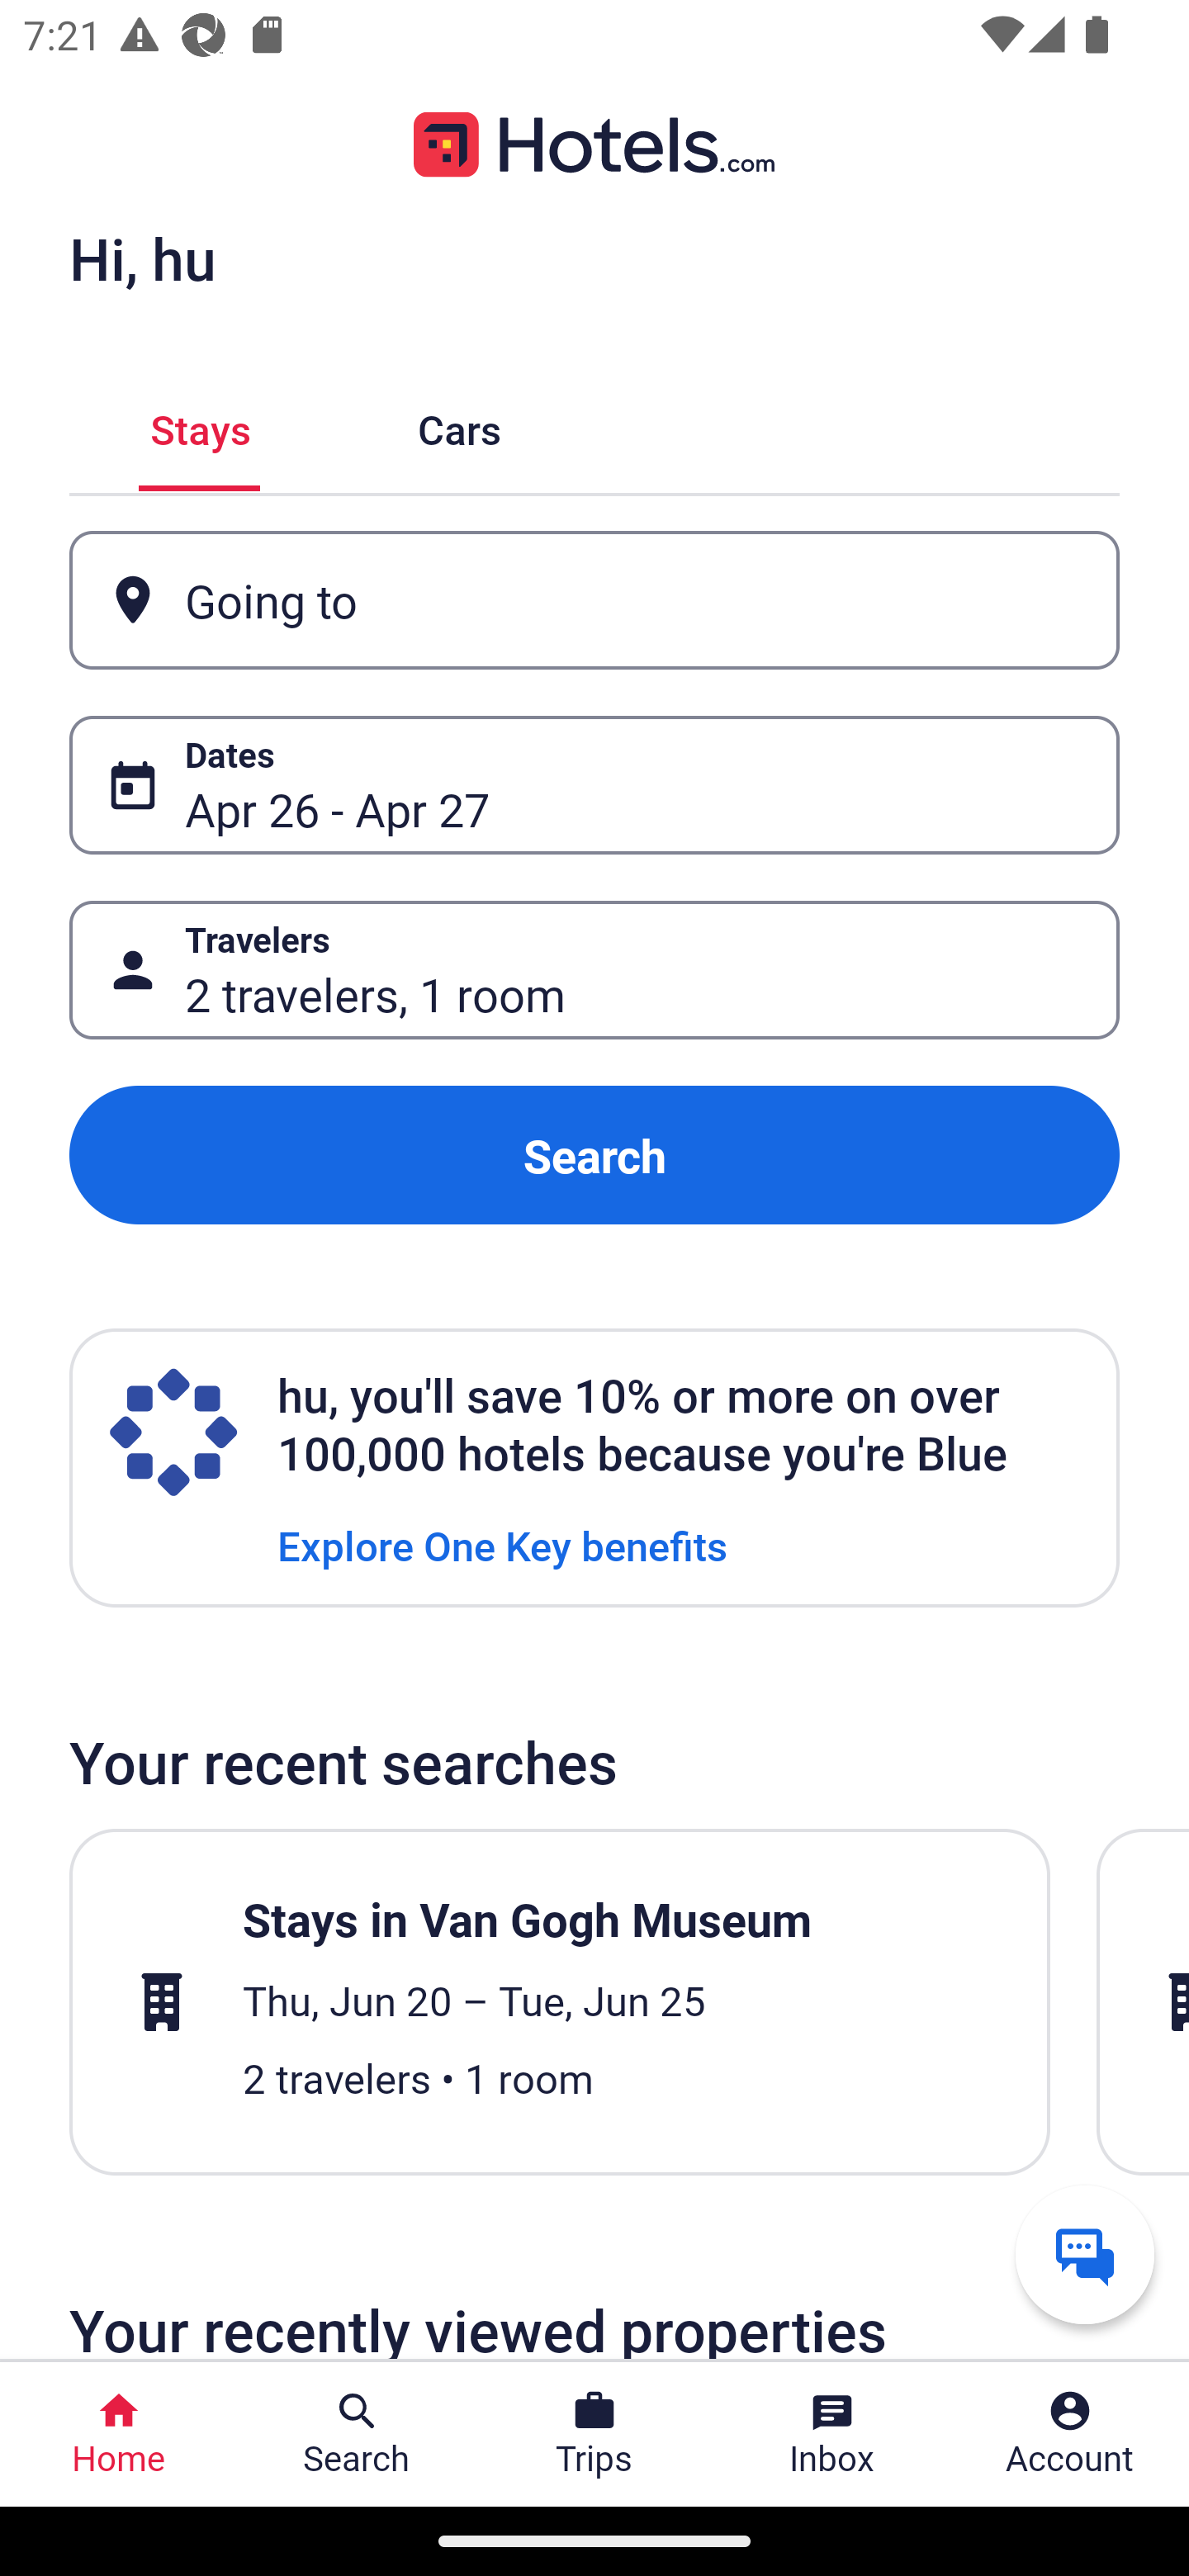 This screenshot has width=1189, height=2576. I want to click on Hi, hu, so click(142, 258).